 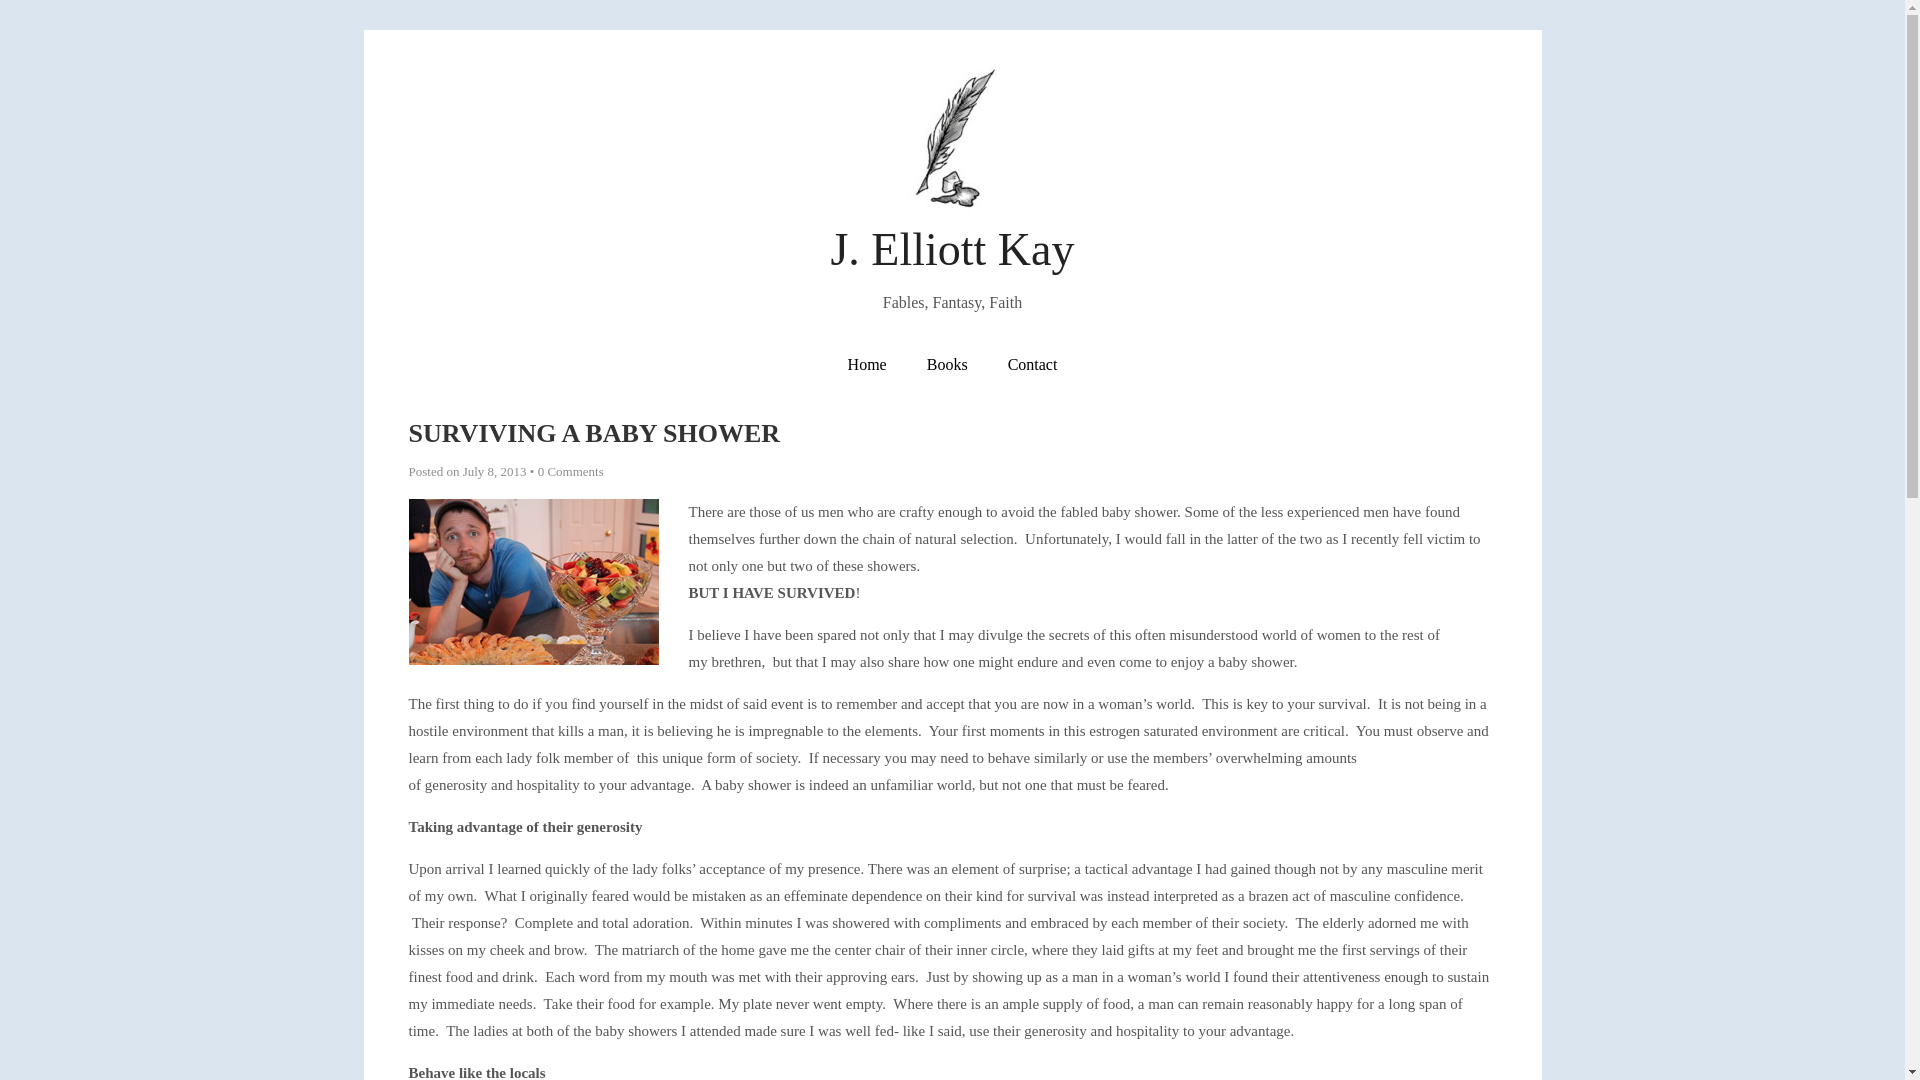 What do you see at coordinates (1032, 364) in the screenshot?
I see `Contact` at bounding box center [1032, 364].